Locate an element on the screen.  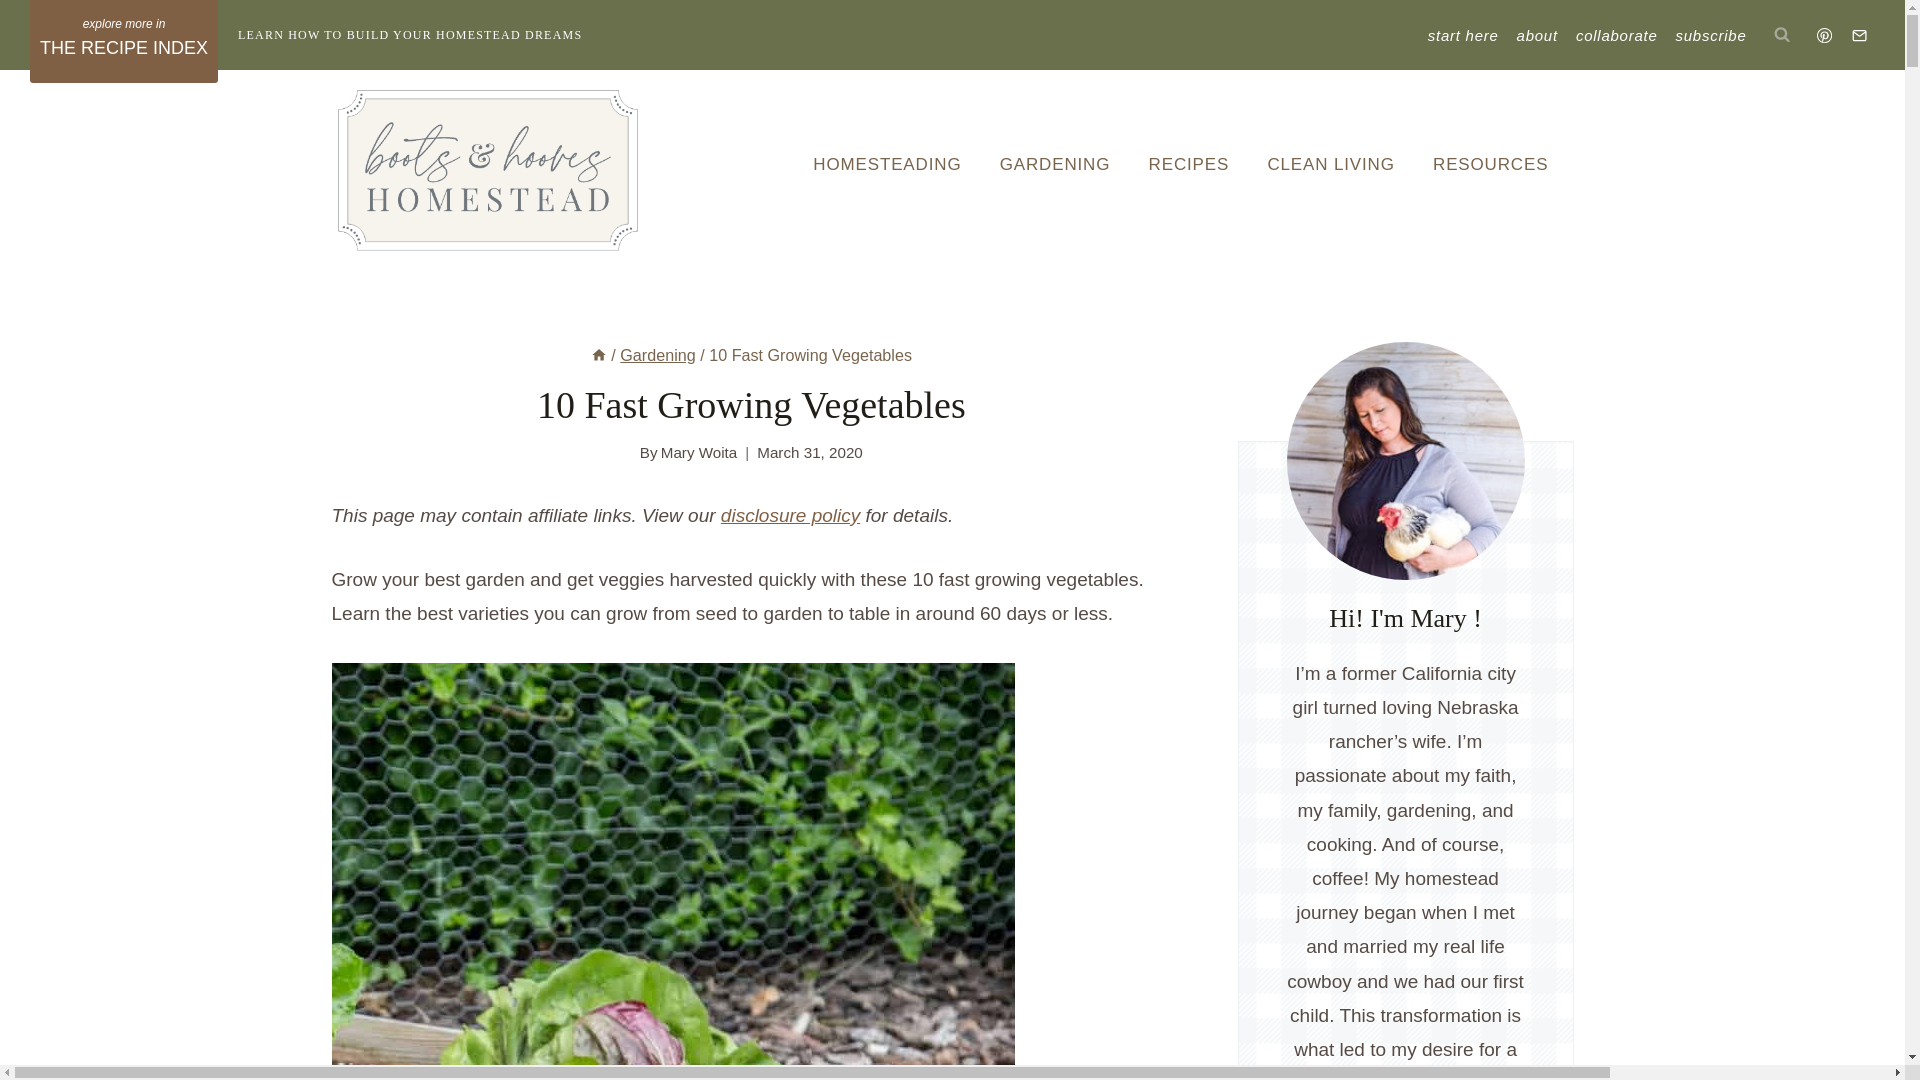
THE RECIPE INDEX is located at coordinates (124, 42).